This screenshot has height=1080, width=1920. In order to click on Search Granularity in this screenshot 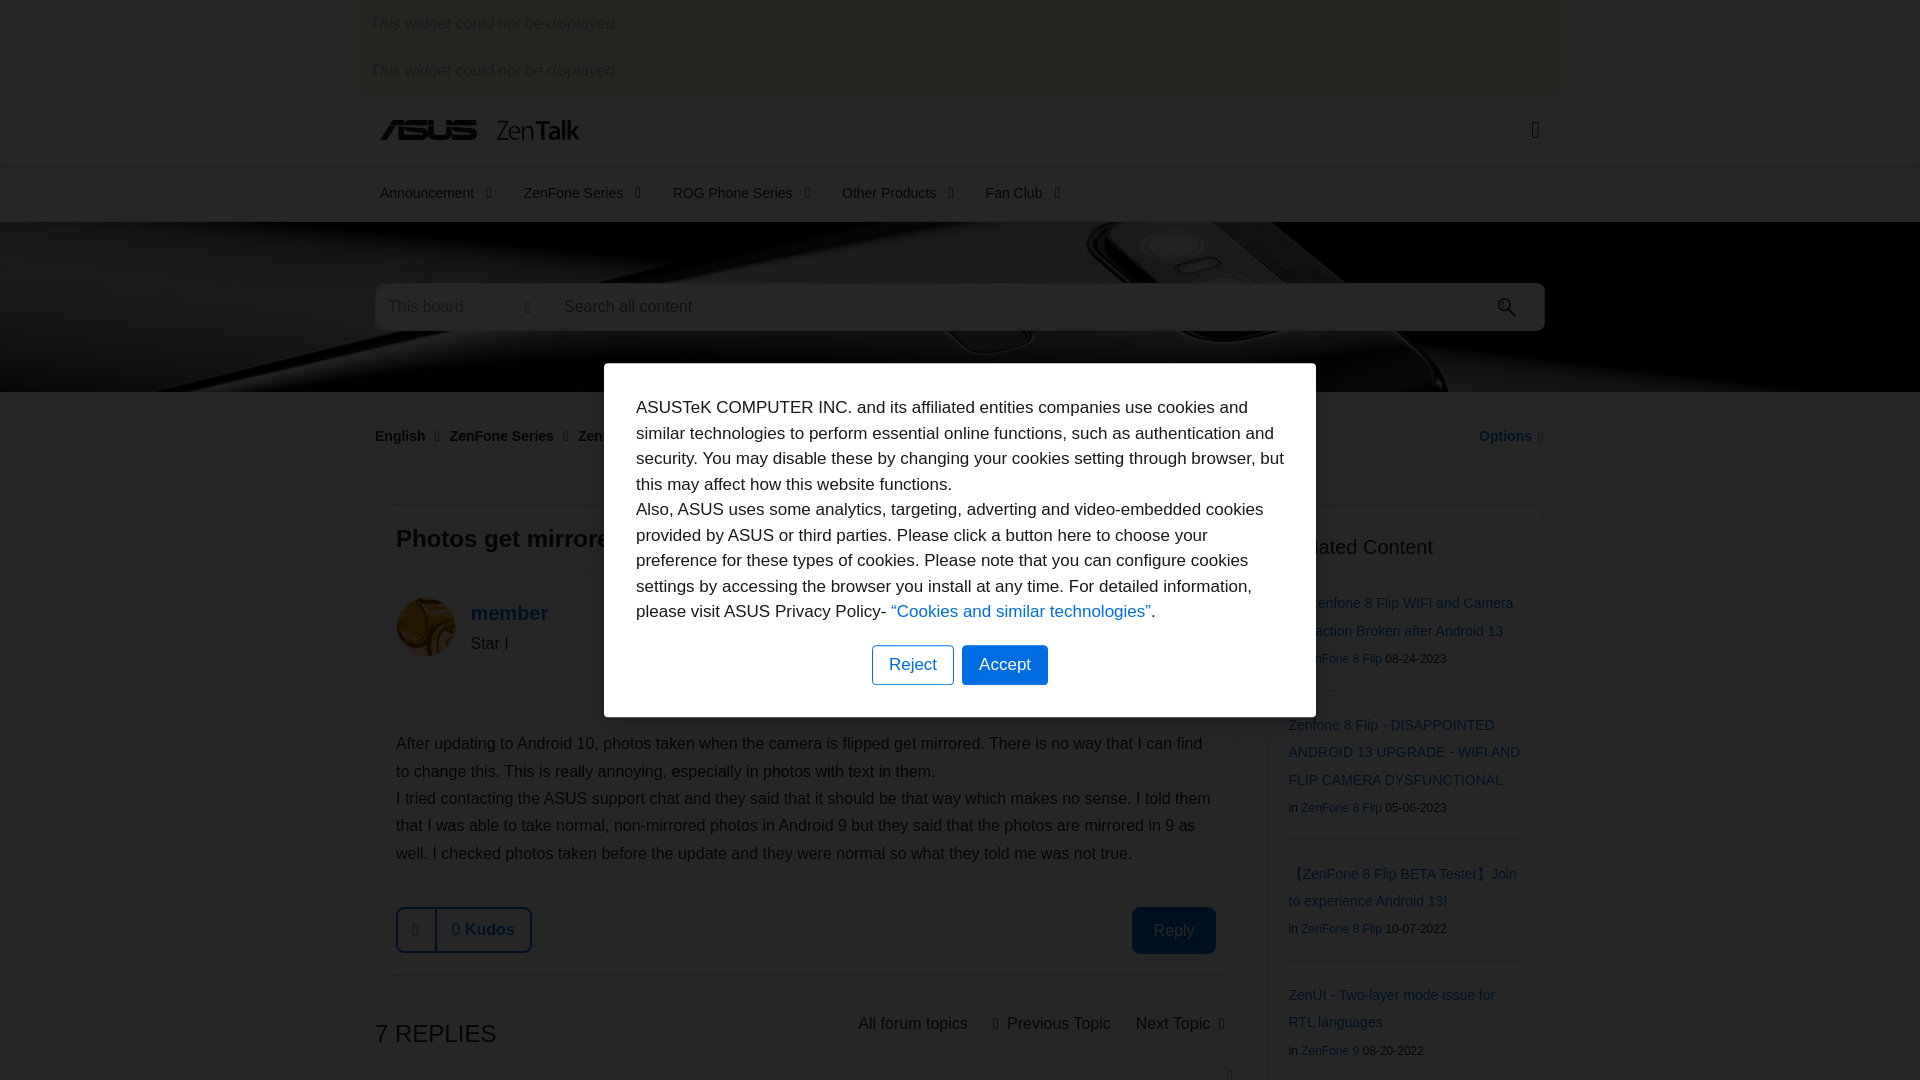, I will do `click(458, 306)`.